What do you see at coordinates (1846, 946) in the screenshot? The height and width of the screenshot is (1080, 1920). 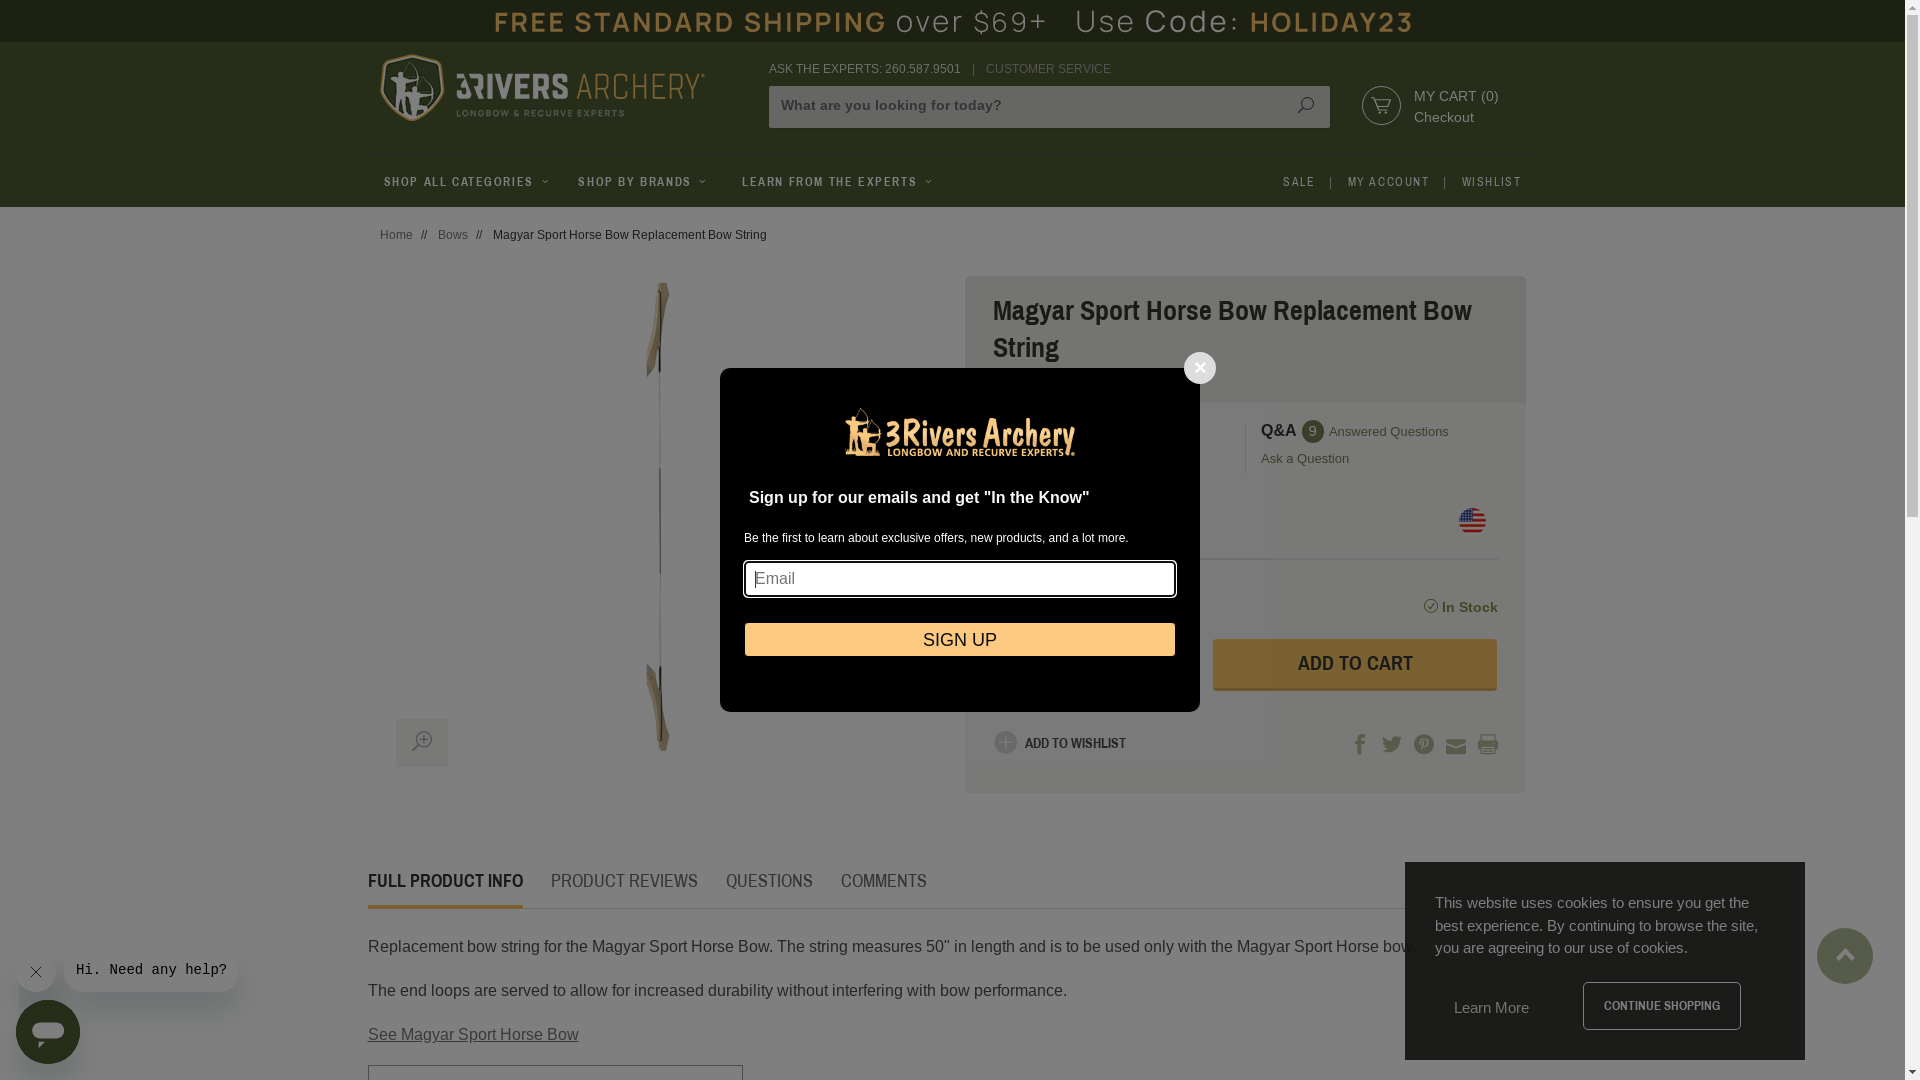 I see `Back to Top` at bounding box center [1846, 946].